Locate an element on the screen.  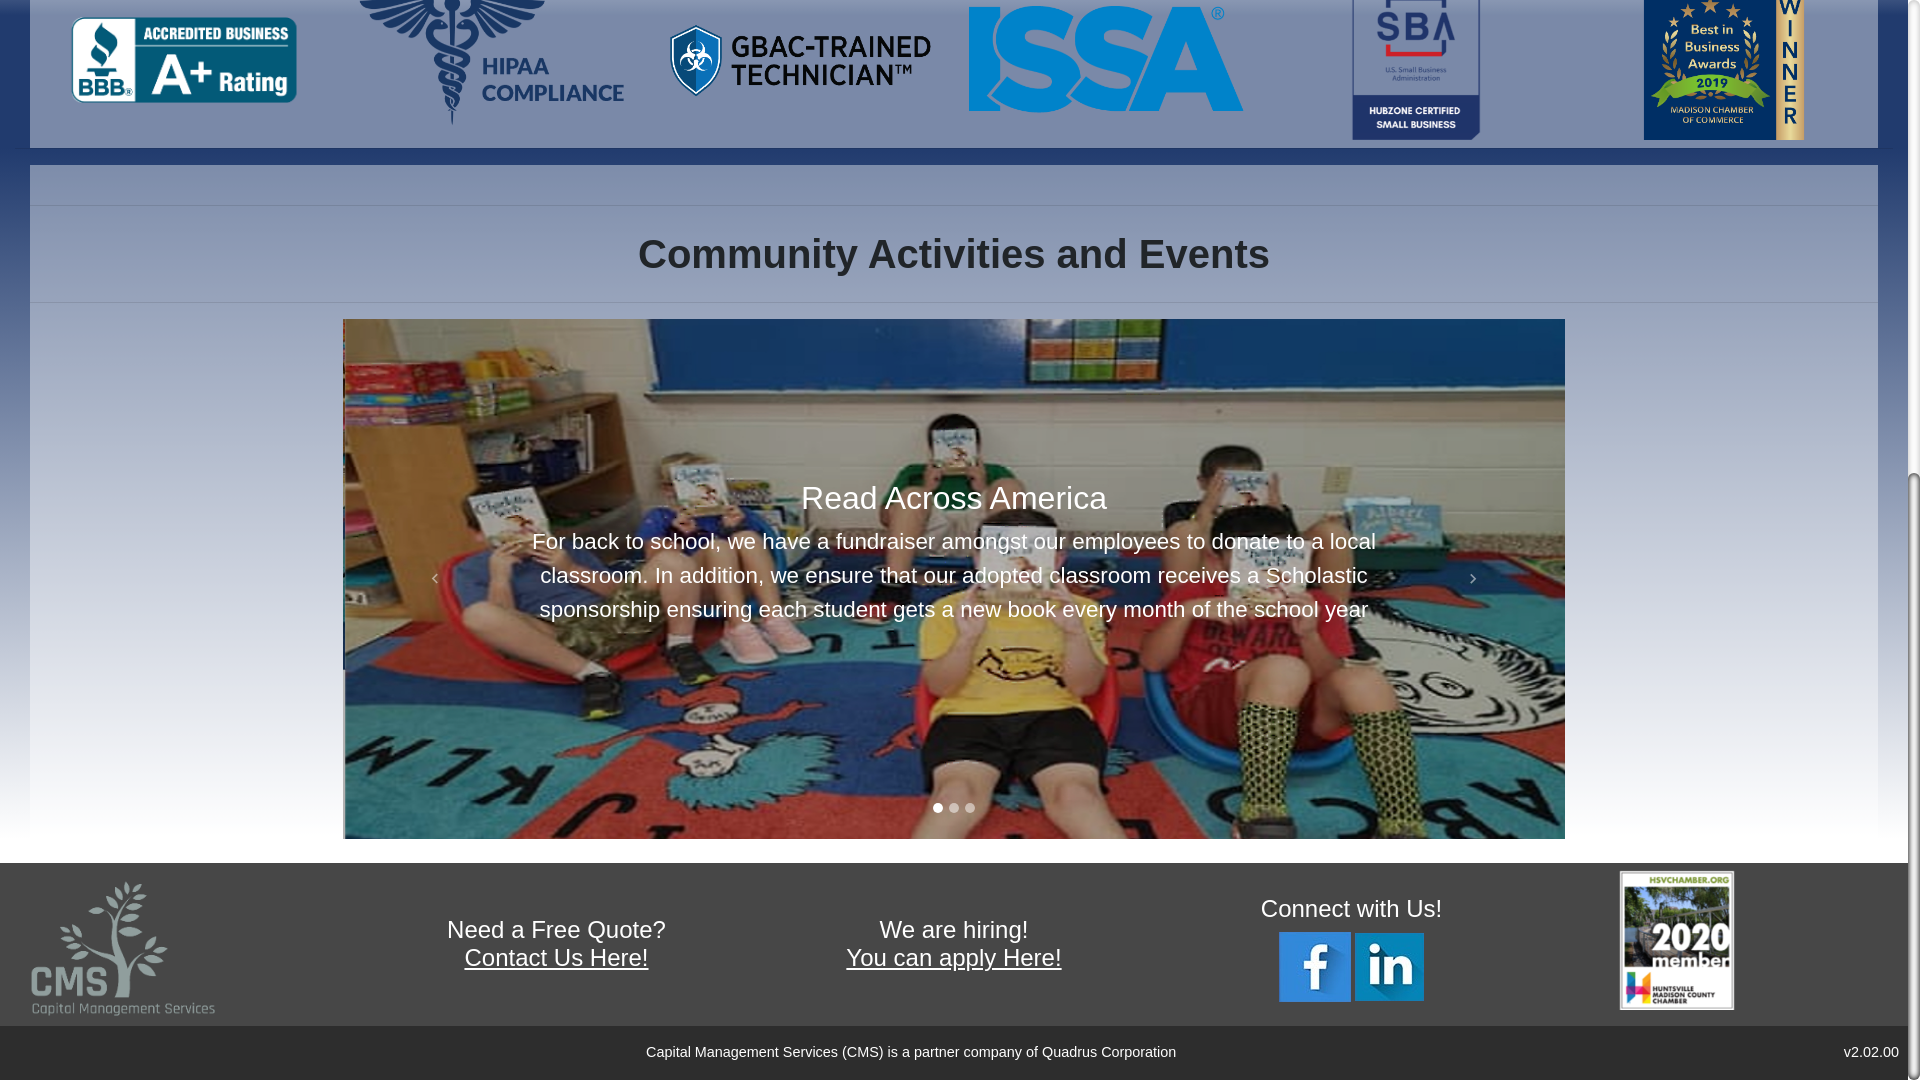
Previous is located at coordinates (434, 578).